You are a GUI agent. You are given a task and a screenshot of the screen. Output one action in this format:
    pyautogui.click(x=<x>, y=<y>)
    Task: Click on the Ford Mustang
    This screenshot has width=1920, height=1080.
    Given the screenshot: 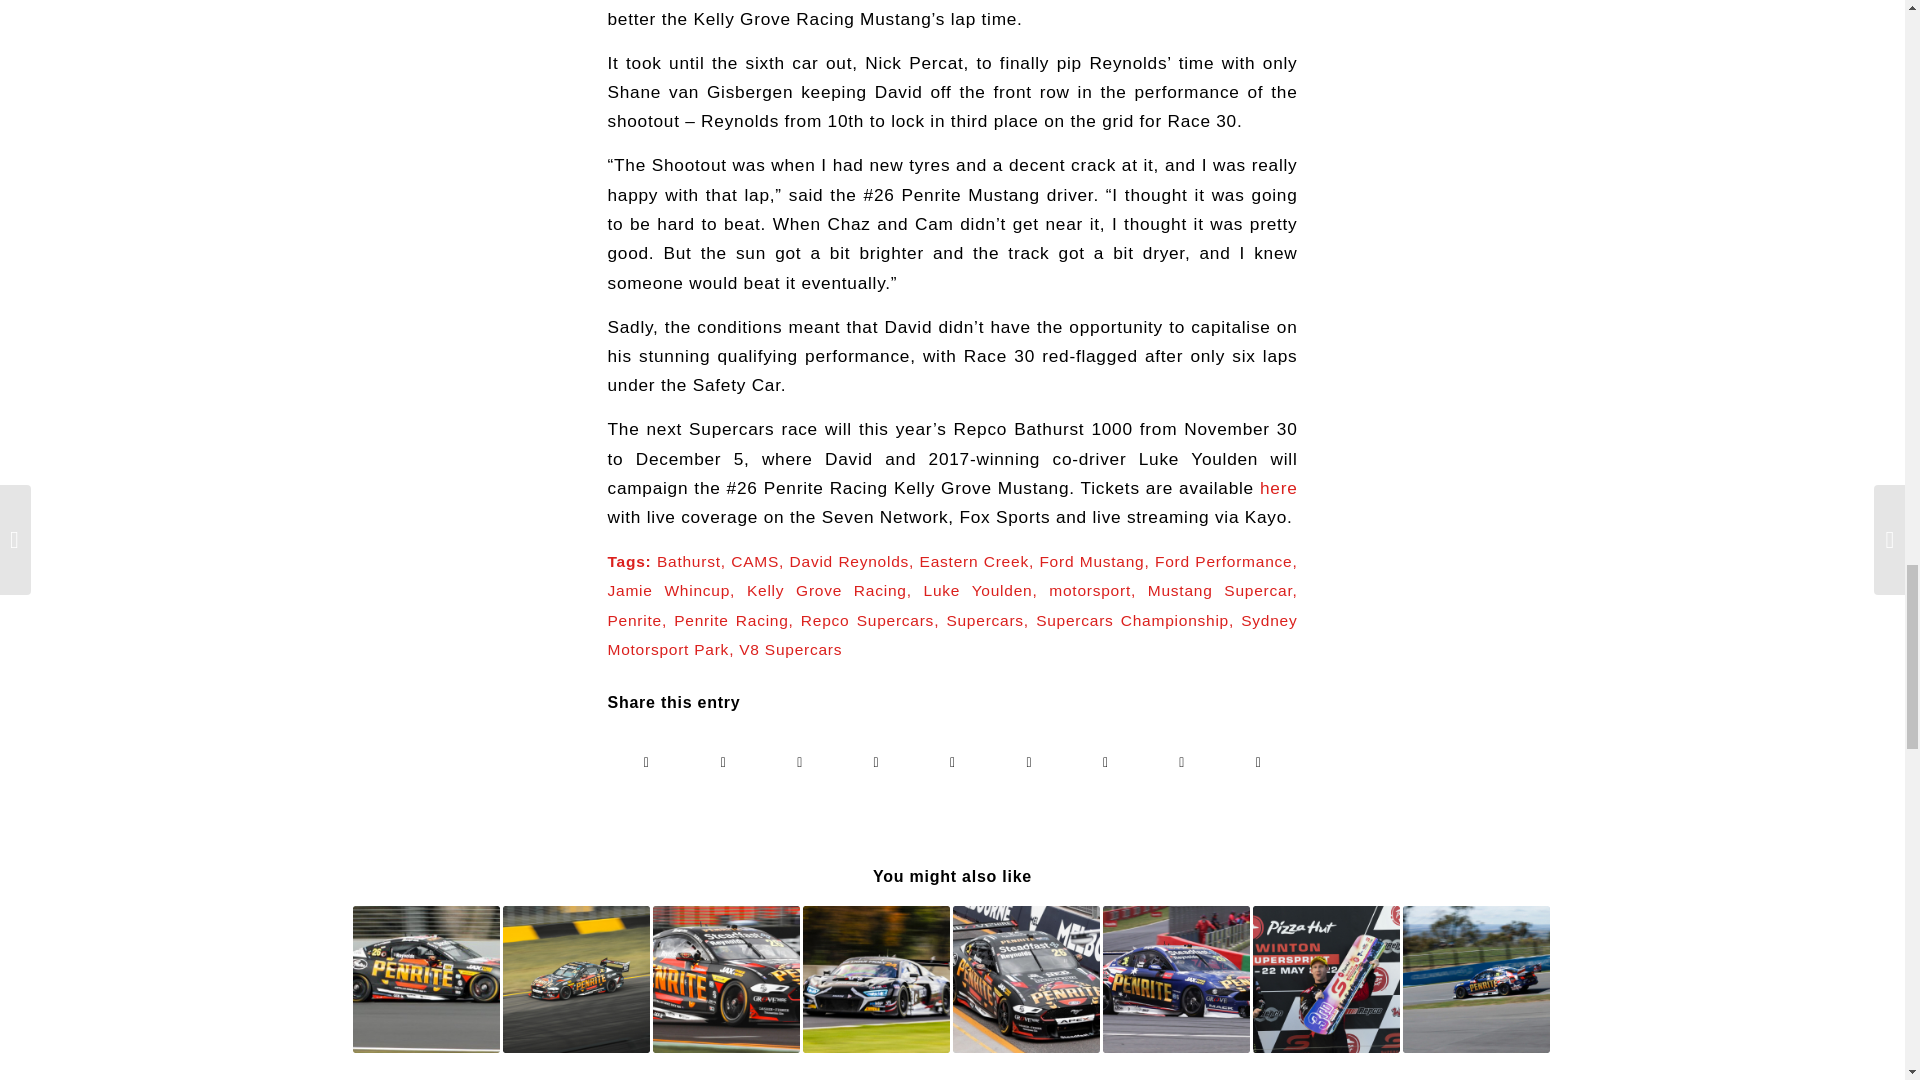 What is the action you would take?
    pyautogui.click(x=1091, y=561)
    